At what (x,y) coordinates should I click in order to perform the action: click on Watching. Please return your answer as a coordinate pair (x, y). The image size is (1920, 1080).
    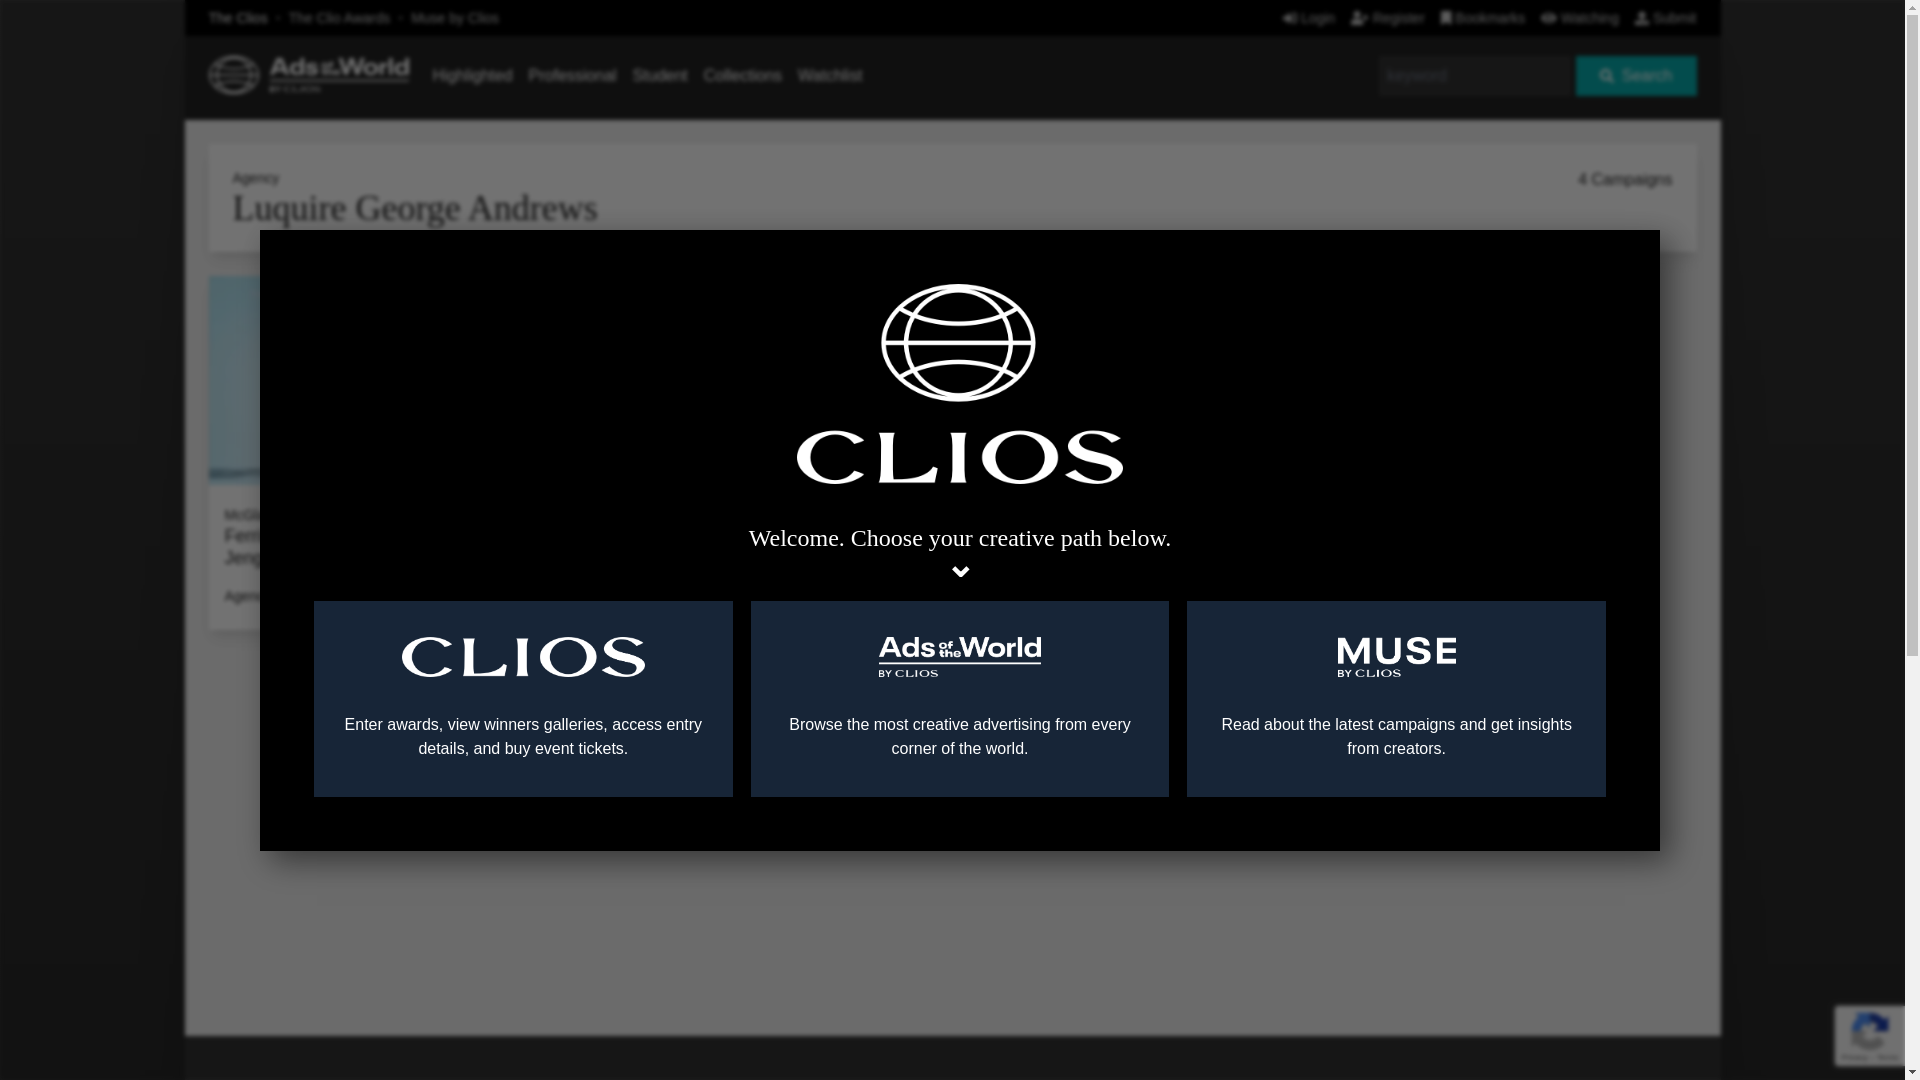
    Looking at the image, I should click on (1580, 17).